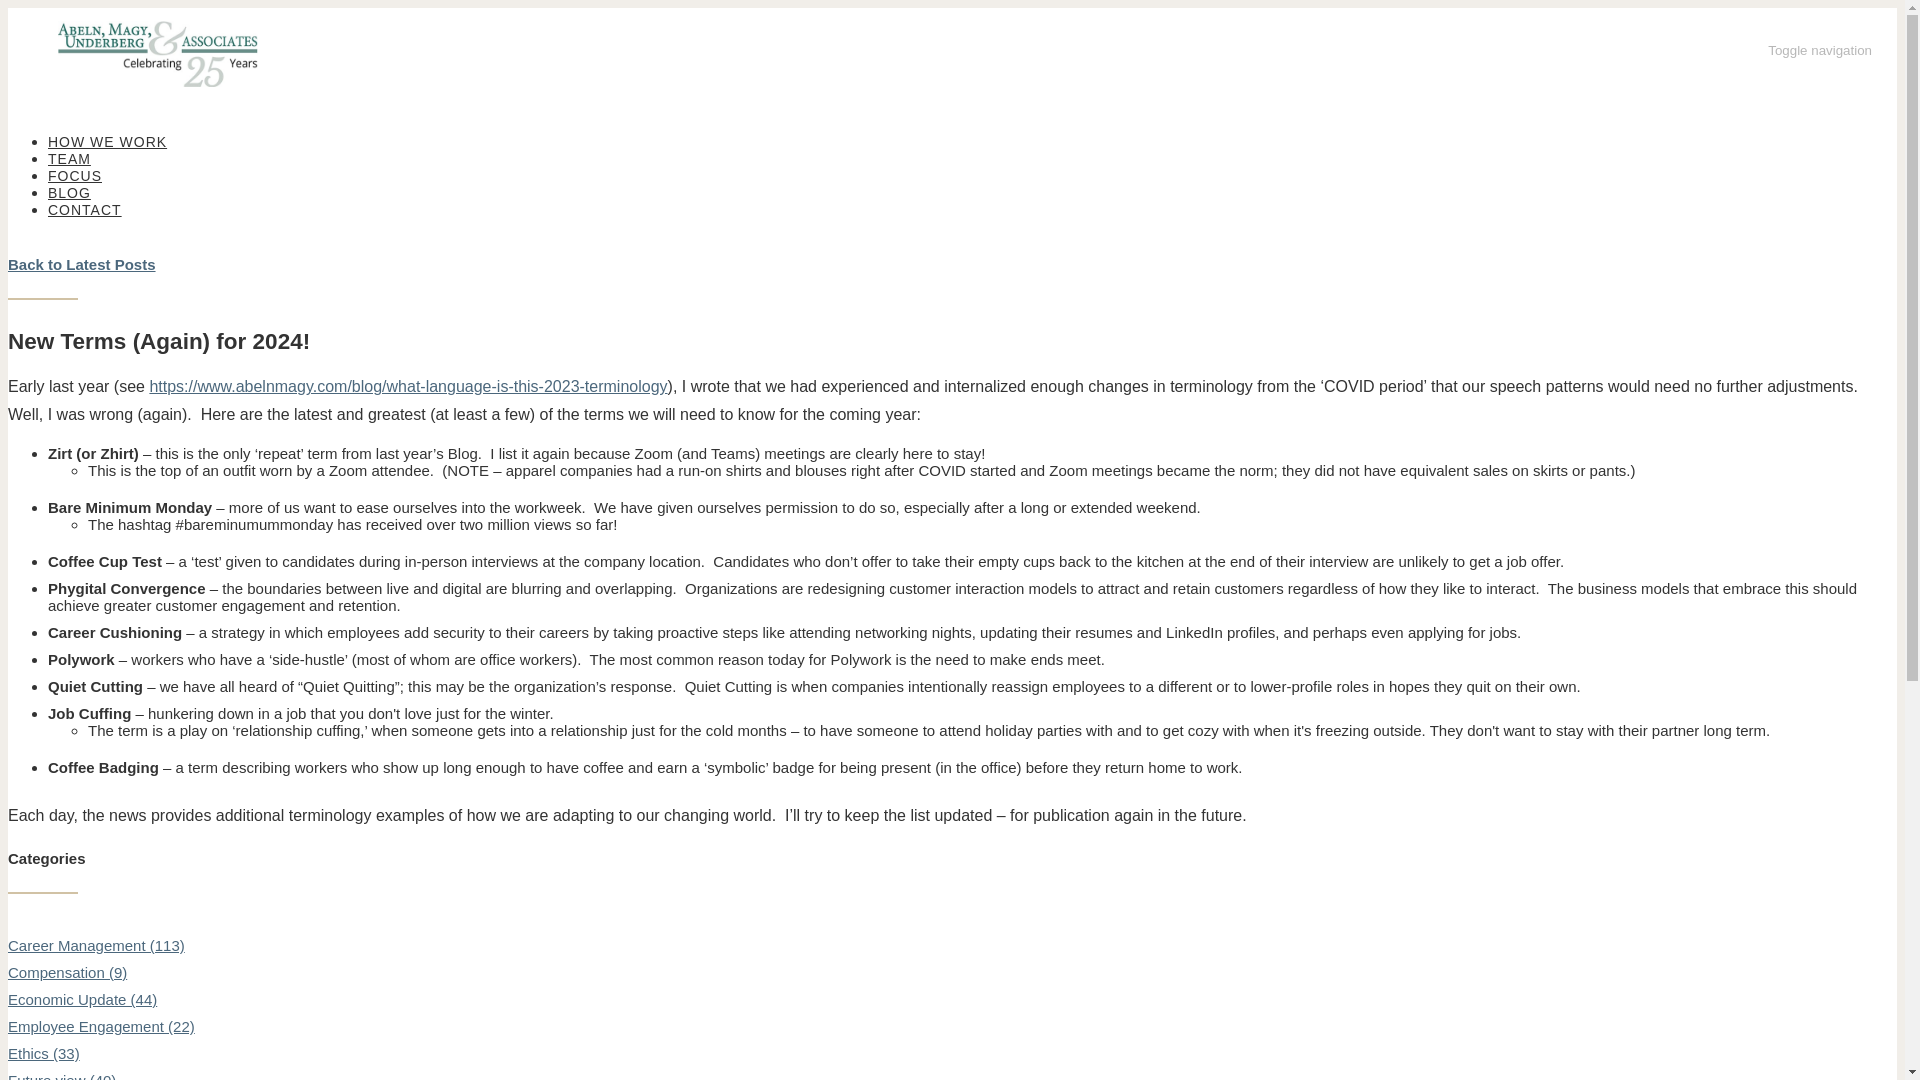  I want to click on FOCUS, so click(74, 176).